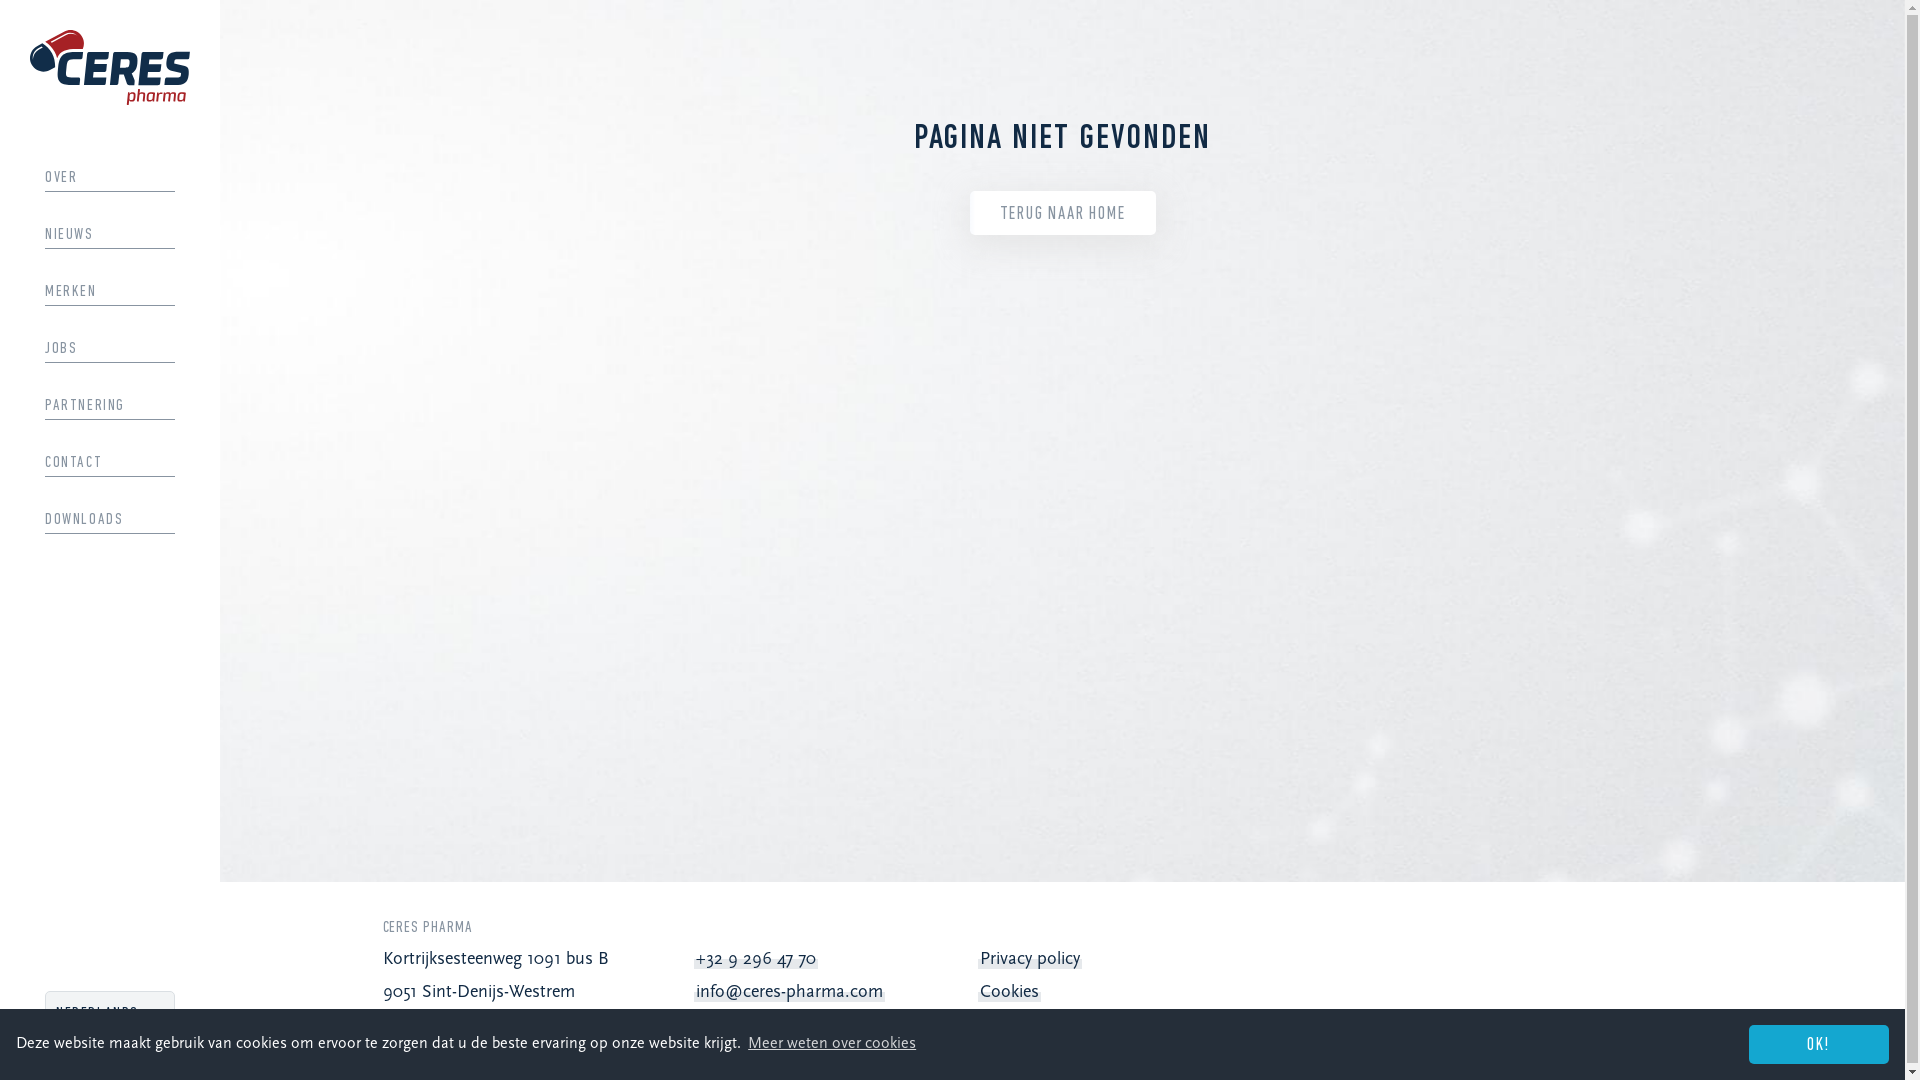 The width and height of the screenshot is (1920, 1080). What do you see at coordinates (110, 178) in the screenshot?
I see `OVER` at bounding box center [110, 178].